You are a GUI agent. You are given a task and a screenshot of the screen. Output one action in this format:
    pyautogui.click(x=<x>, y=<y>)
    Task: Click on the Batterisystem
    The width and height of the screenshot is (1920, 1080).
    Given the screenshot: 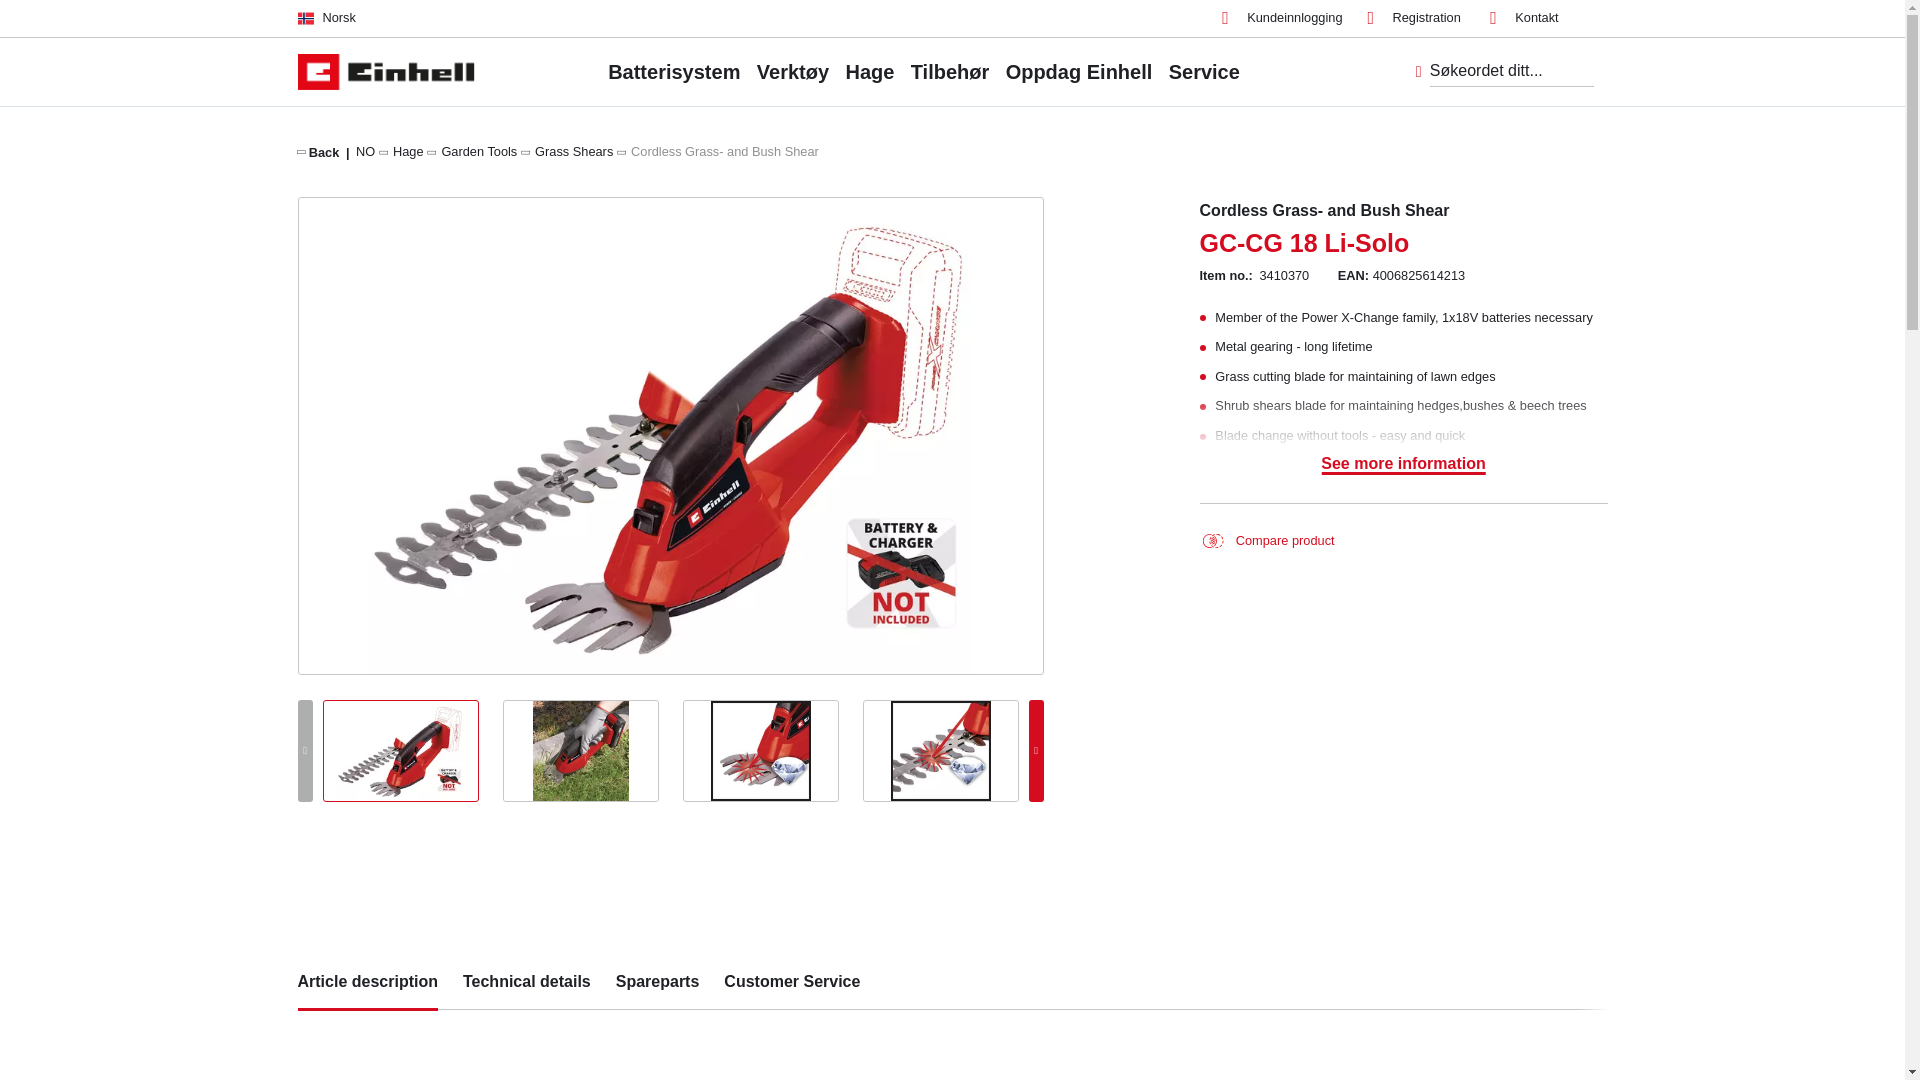 What is the action you would take?
    pyautogui.click(x=674, y=71)
    